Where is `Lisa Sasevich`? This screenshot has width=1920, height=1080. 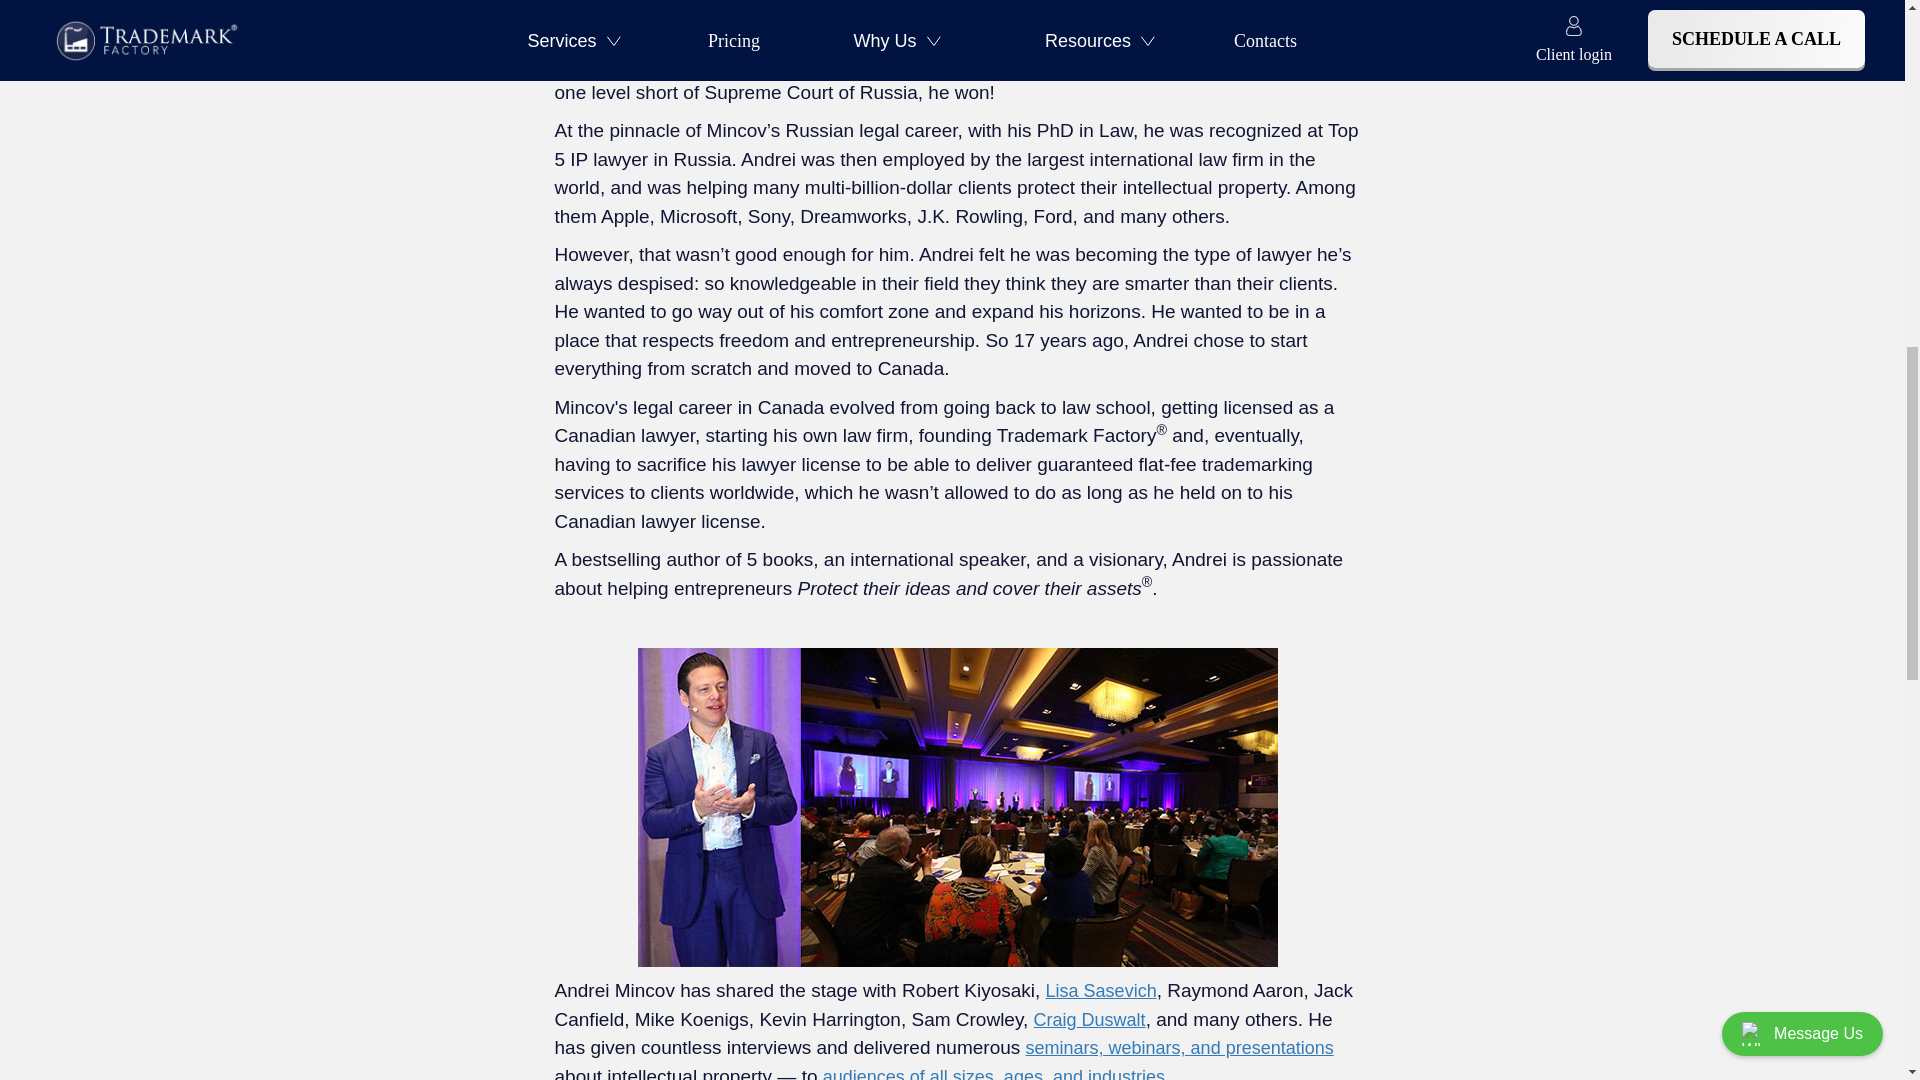
Lisa Sasevich is located at coordinates (1102, 990).